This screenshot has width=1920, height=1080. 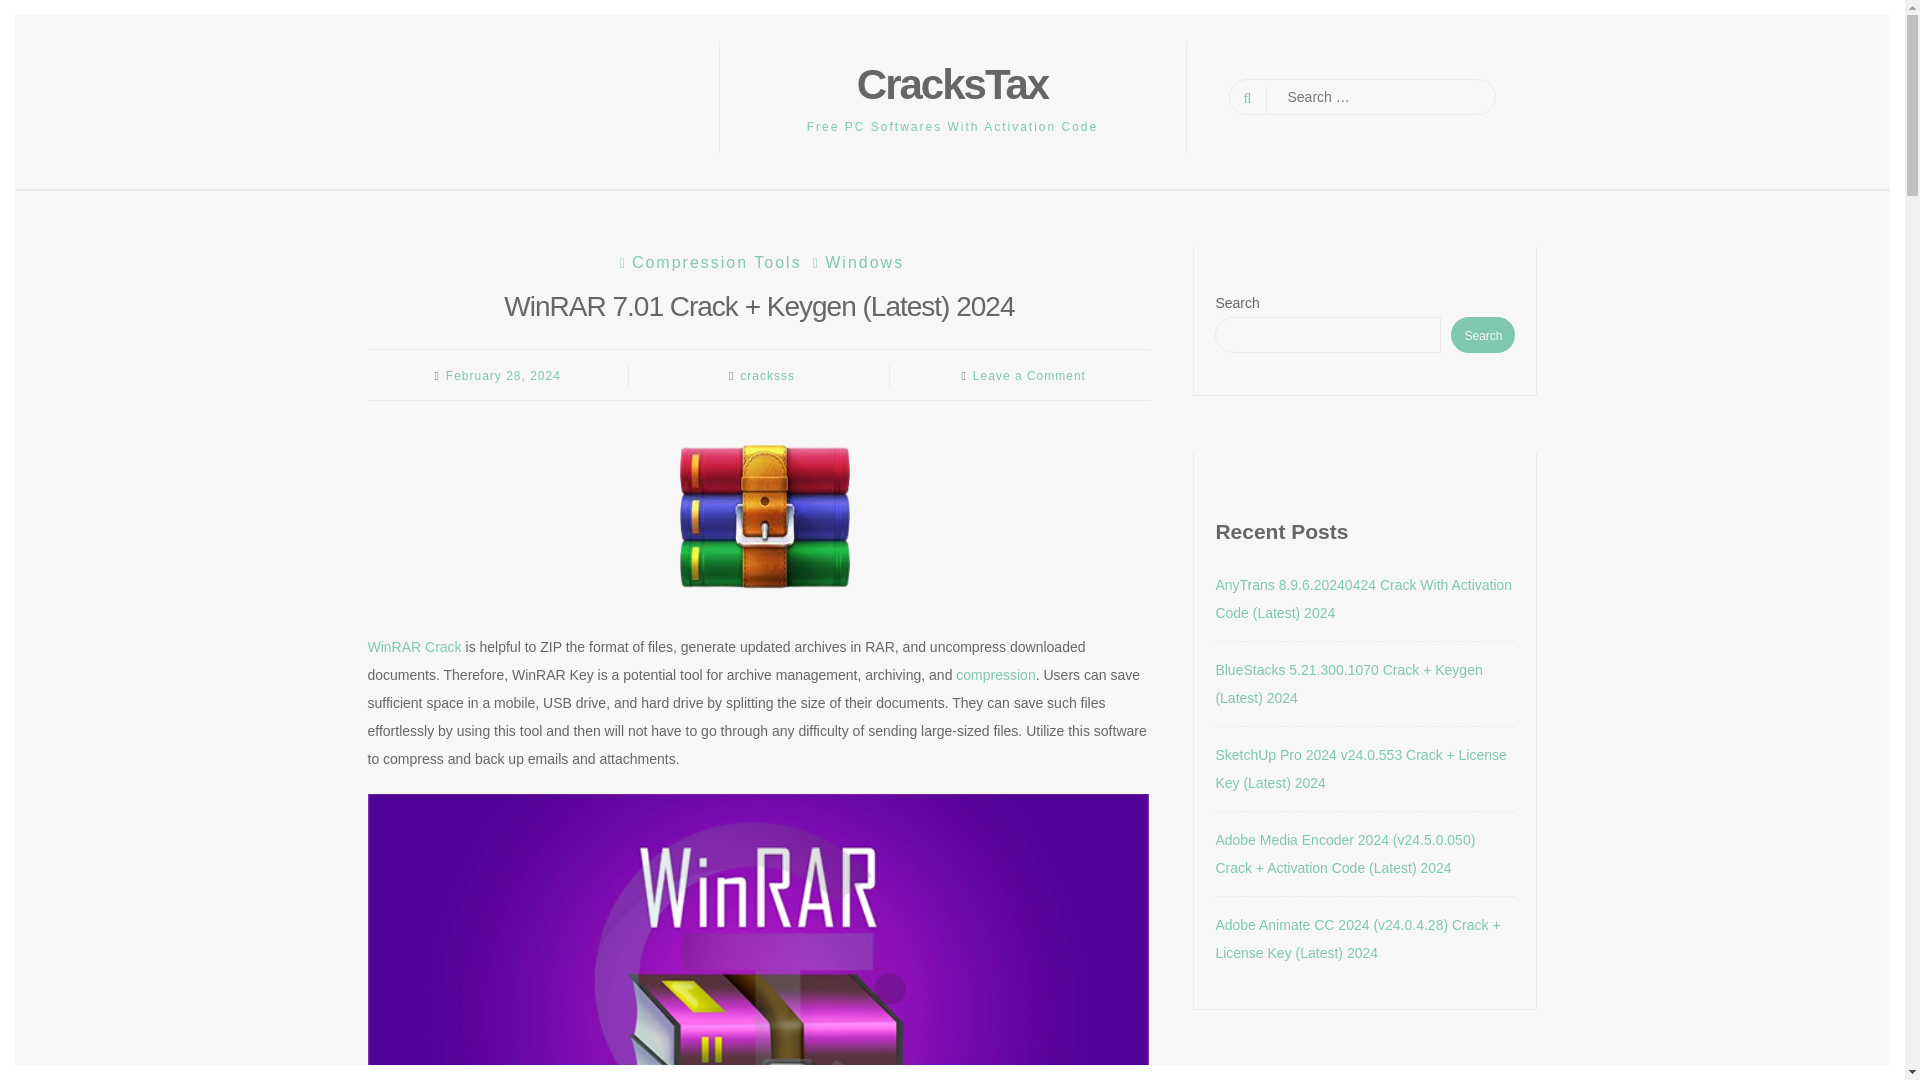 I want to click on WinRAR Crack, so click(x=415, y=646).